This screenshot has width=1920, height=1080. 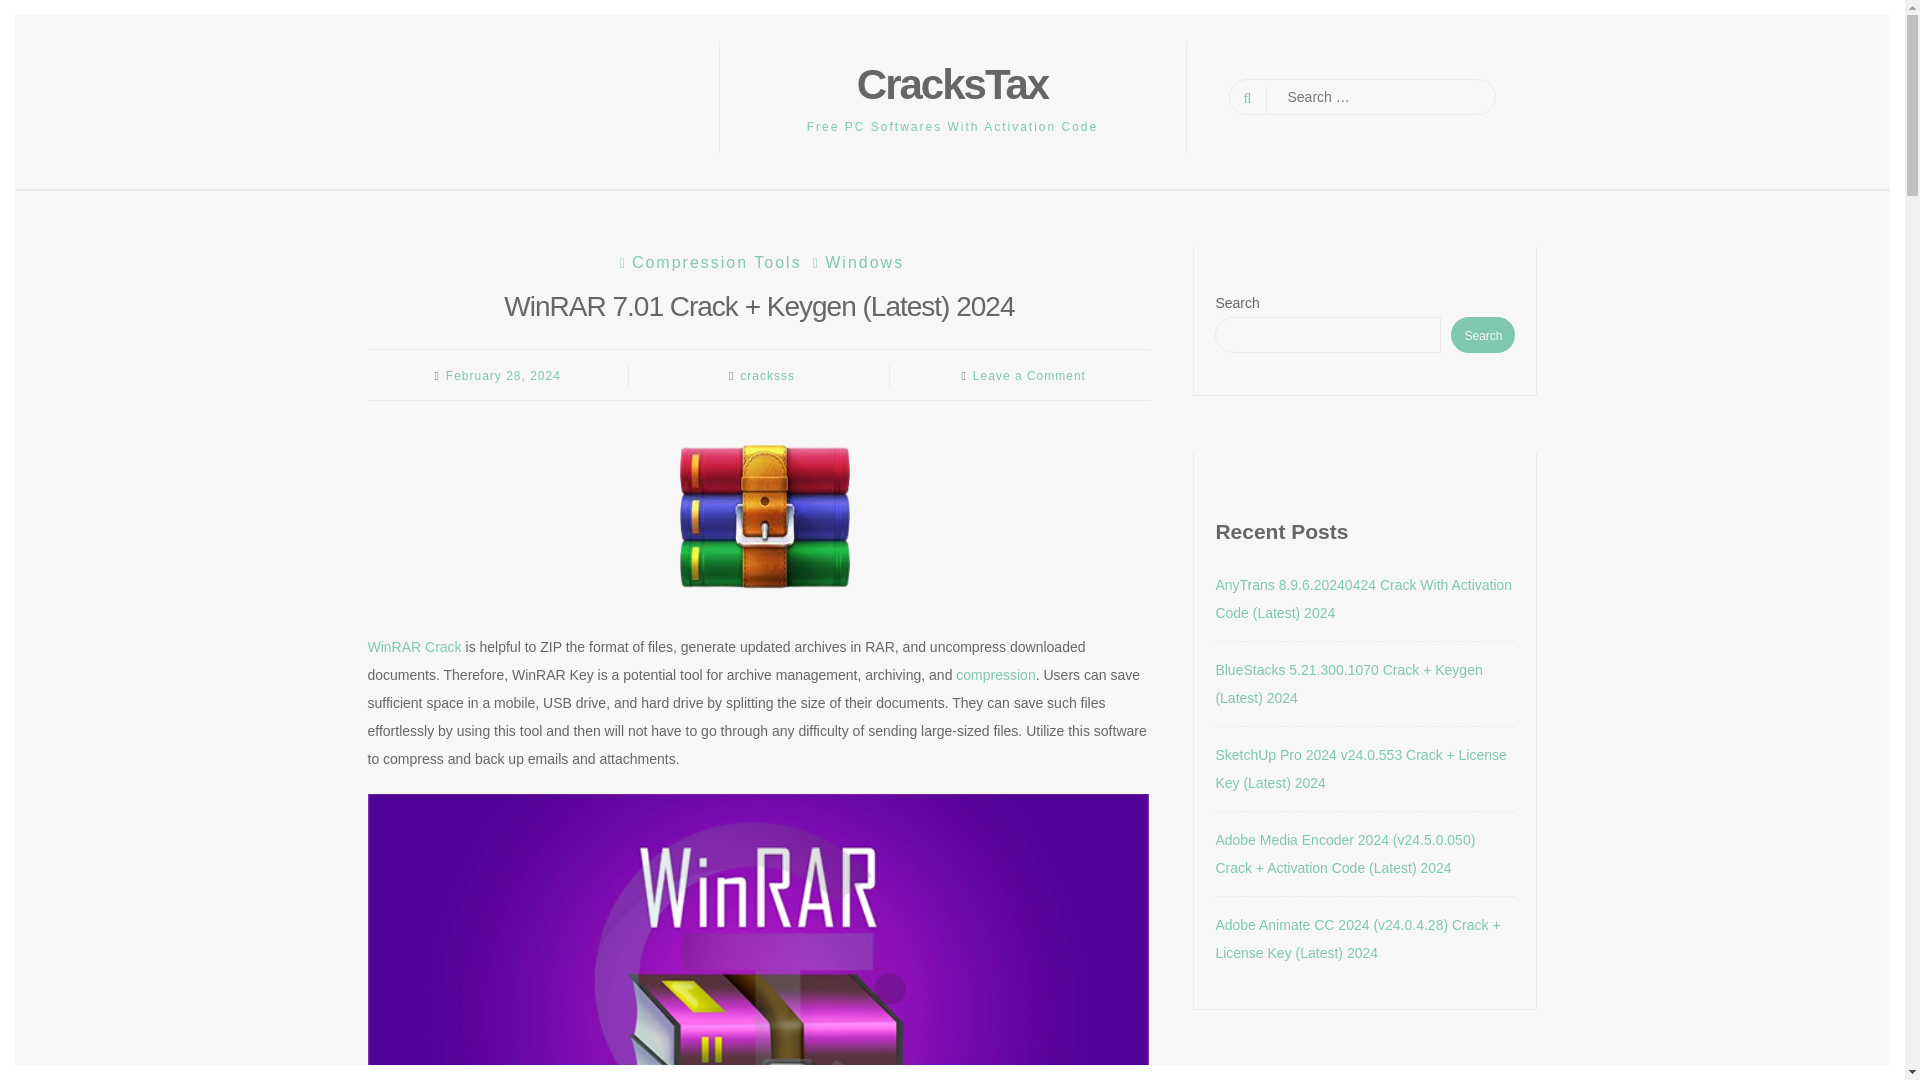 I want to click on WinRAR Crack, so click(x=415, y=646).